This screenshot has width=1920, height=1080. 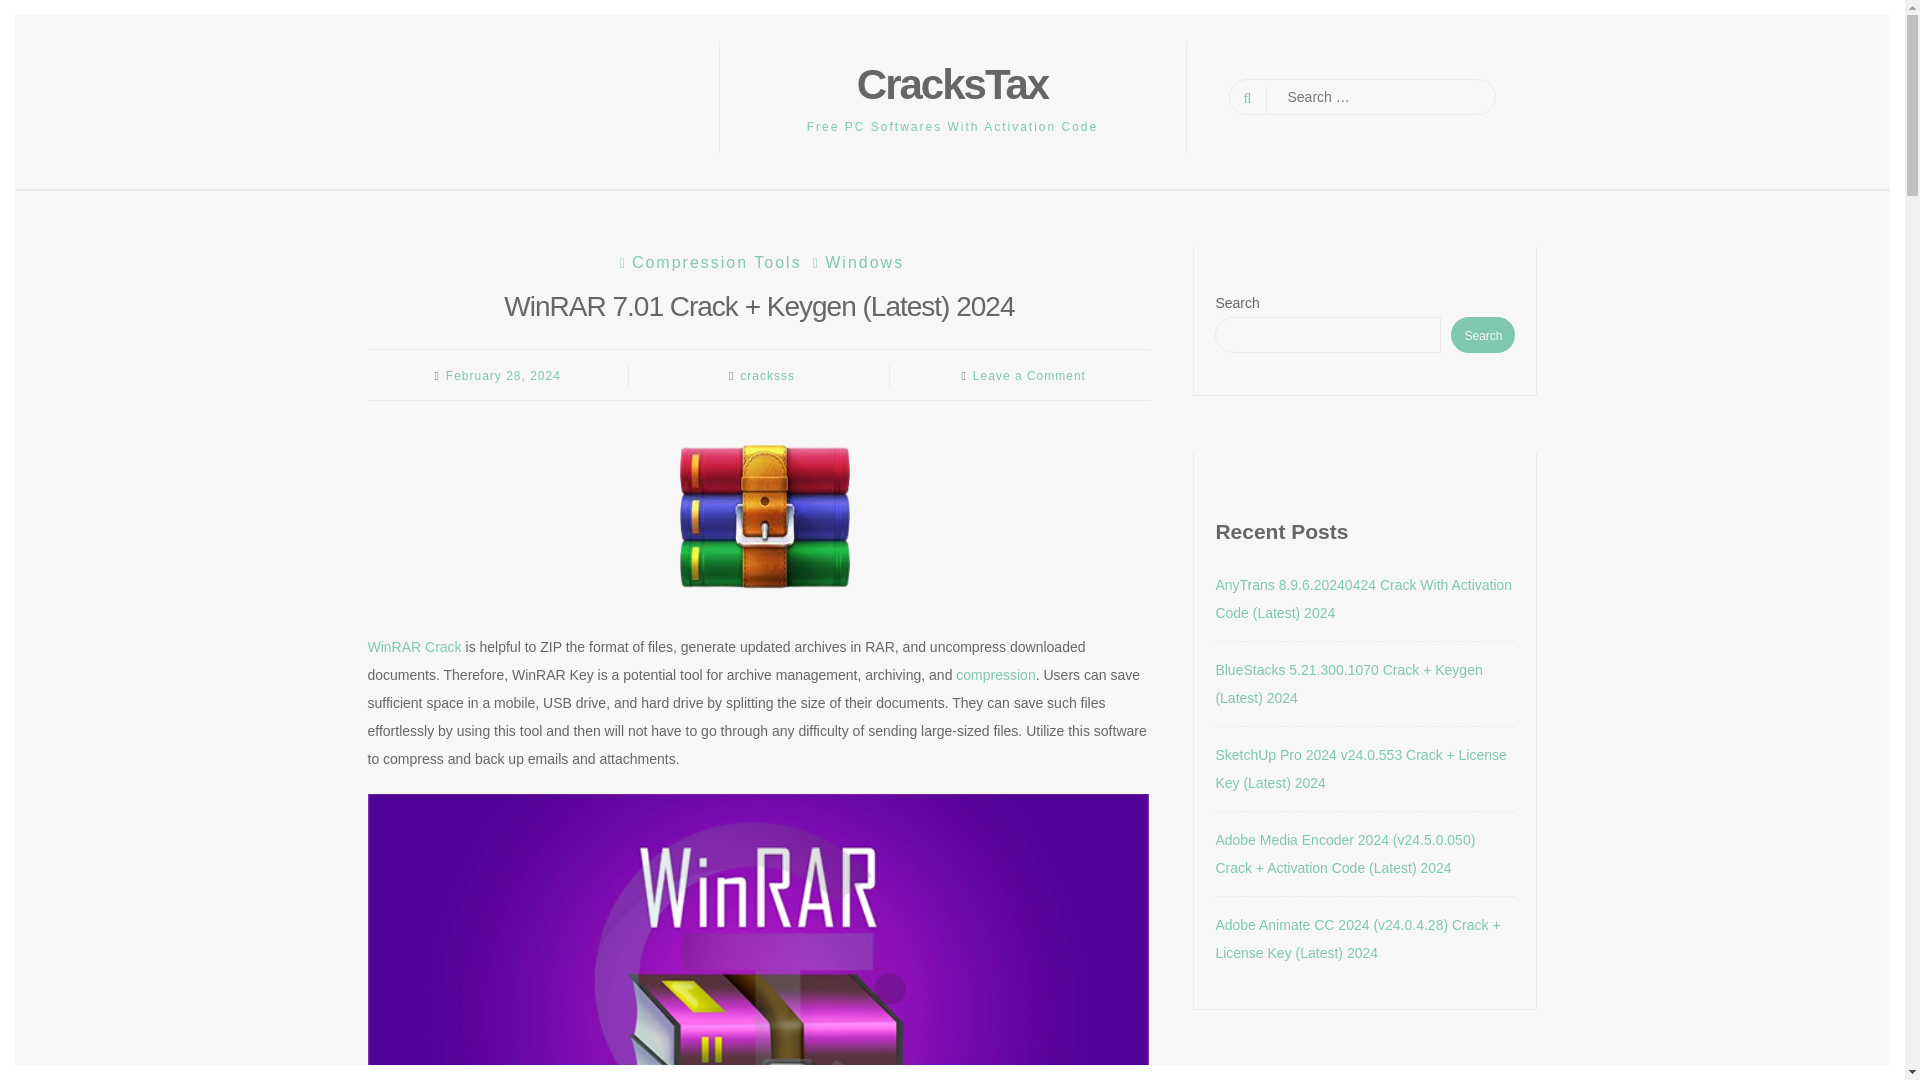 I want to click on WinRAR Crack, so click(x=415, y=646).